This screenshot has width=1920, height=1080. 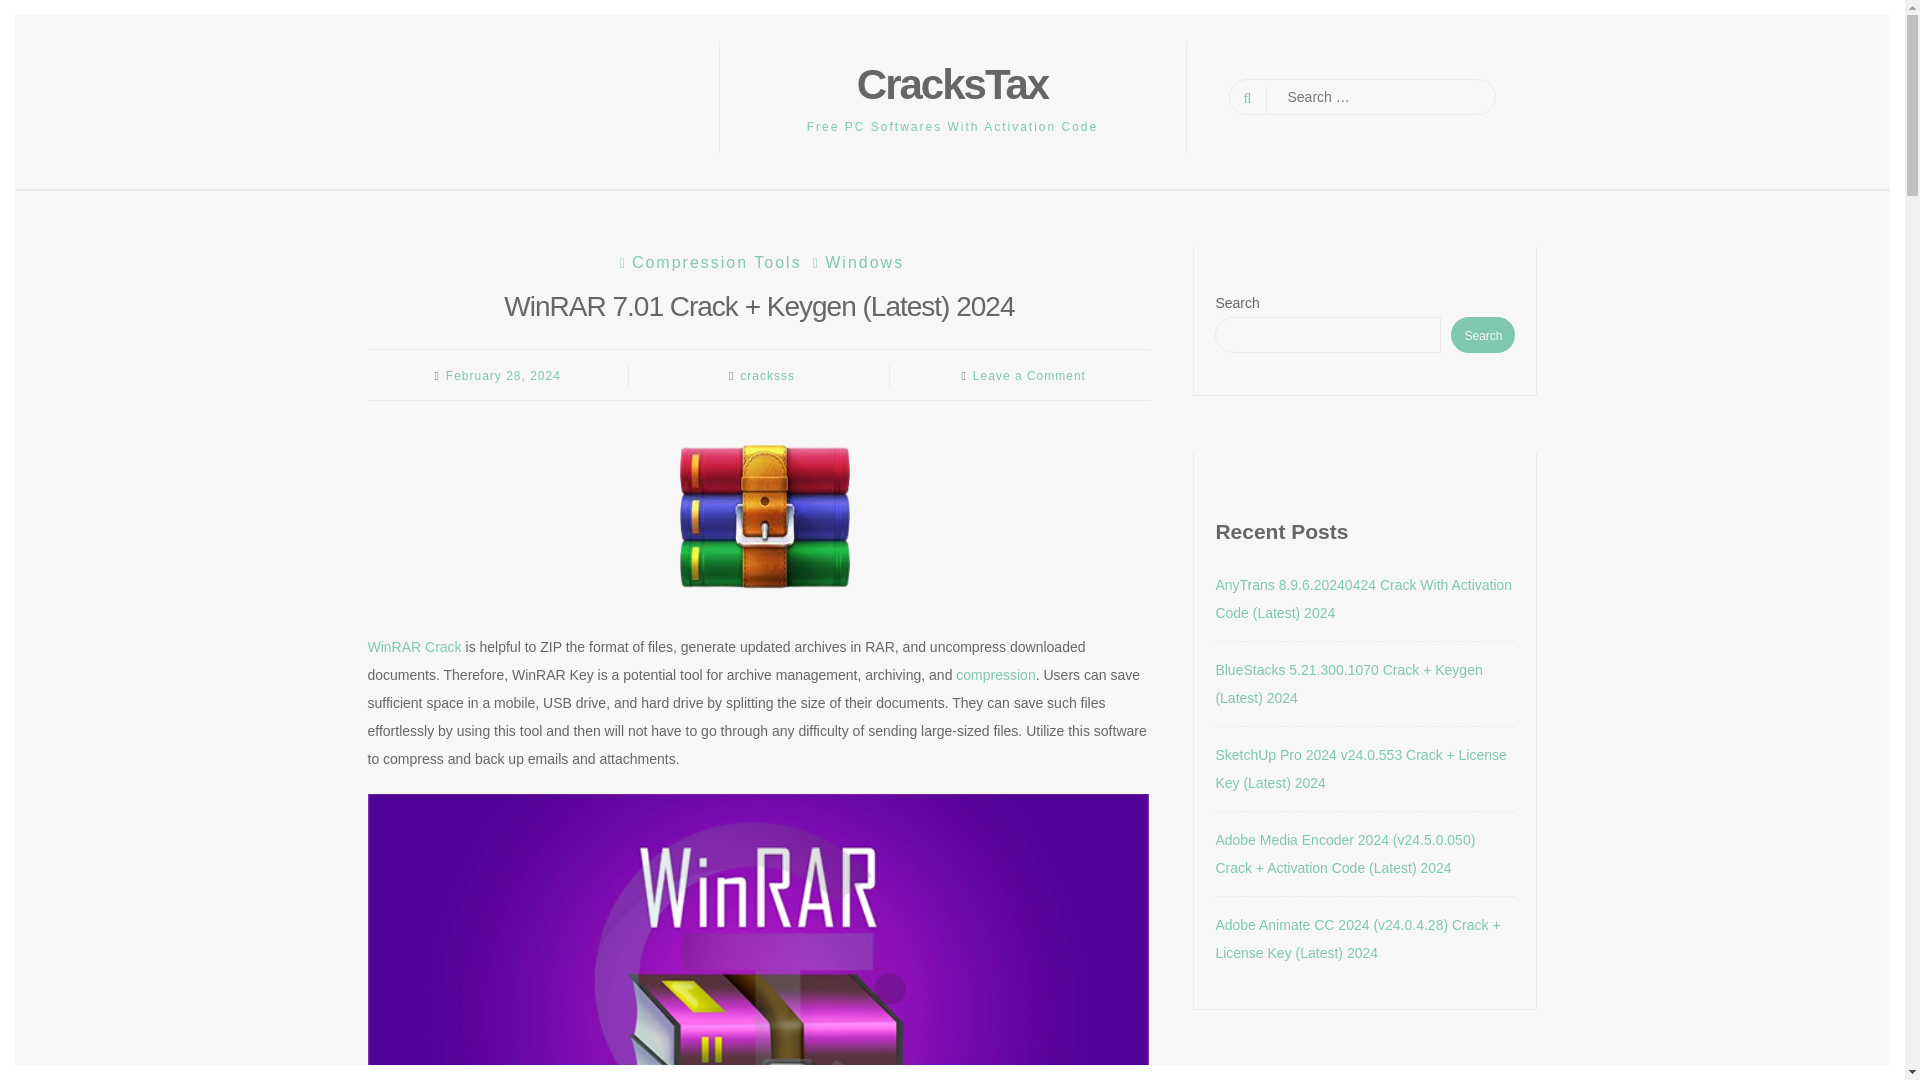 I want to click on WinRAR Crack, so click(x=415, y=646).